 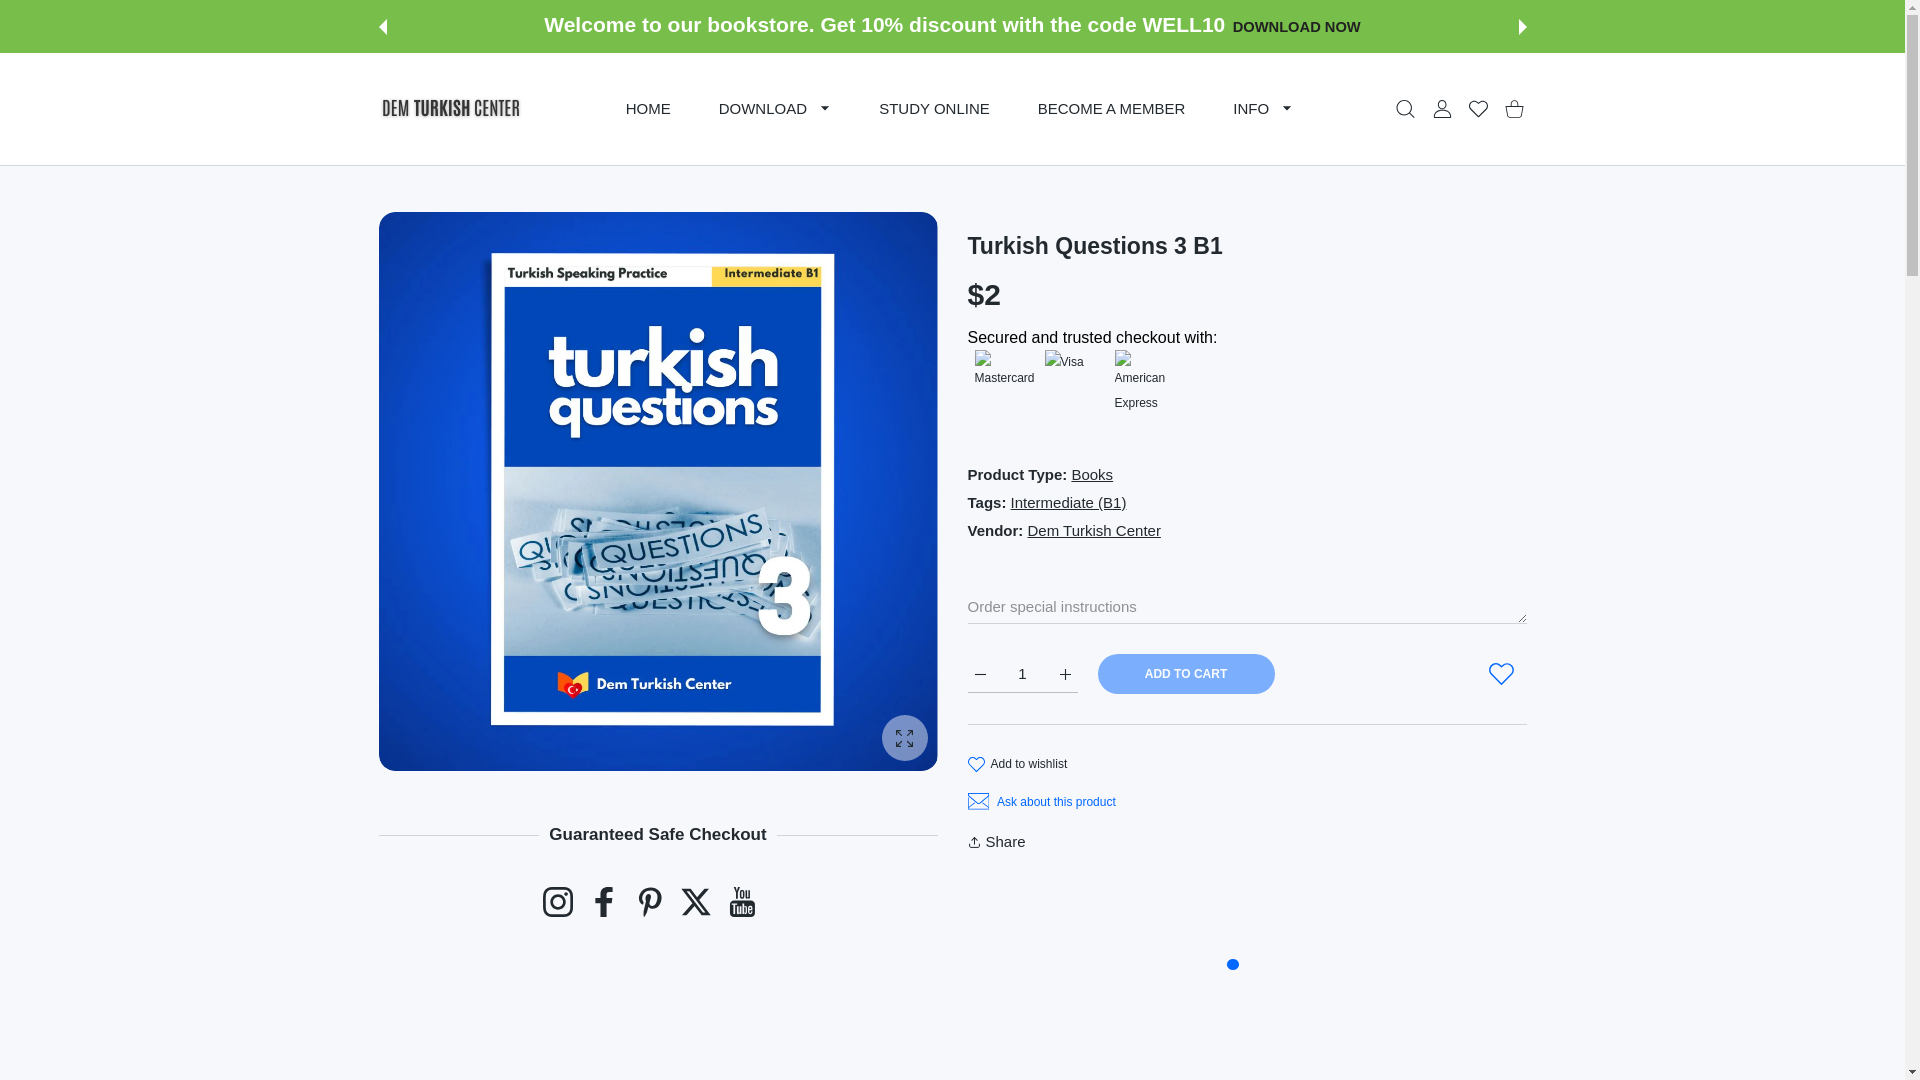 I want to click on HOME, so click(x=648, y=108).